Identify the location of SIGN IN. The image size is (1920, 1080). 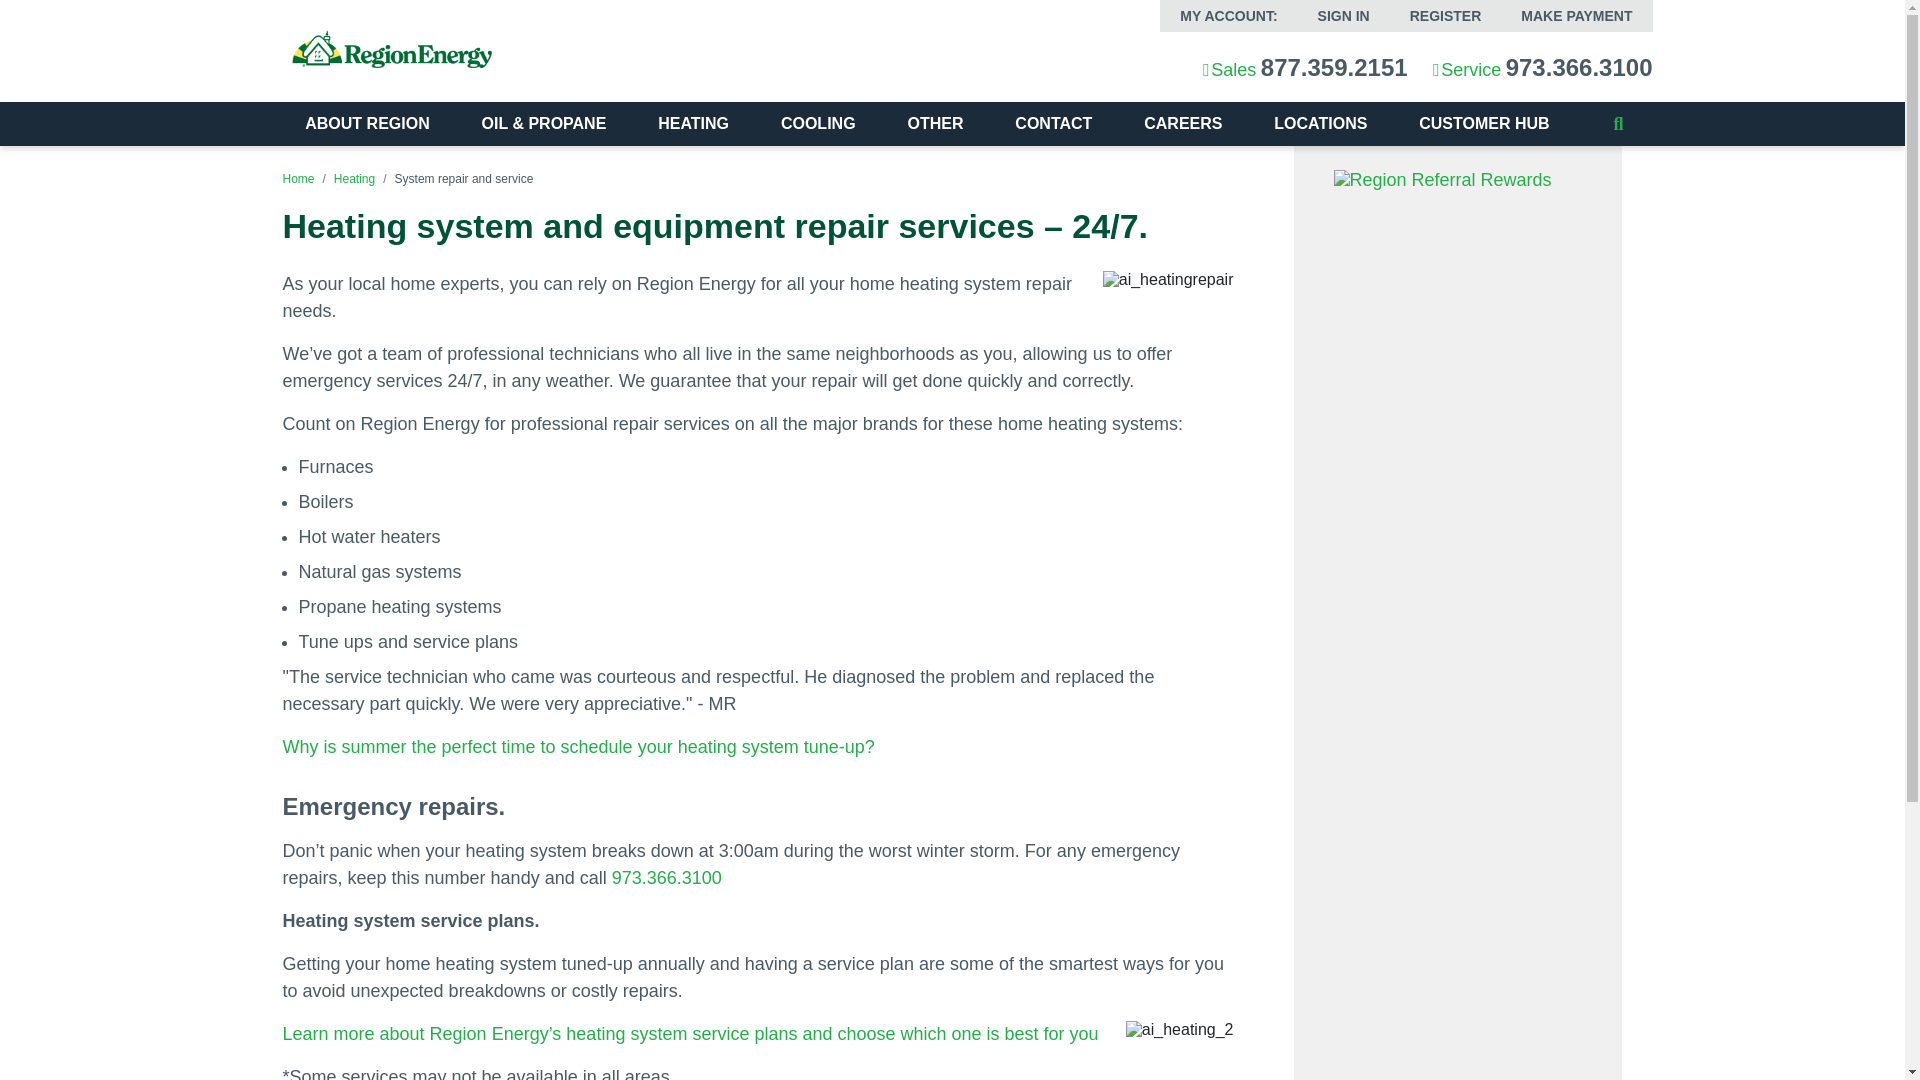
(1344, 16).